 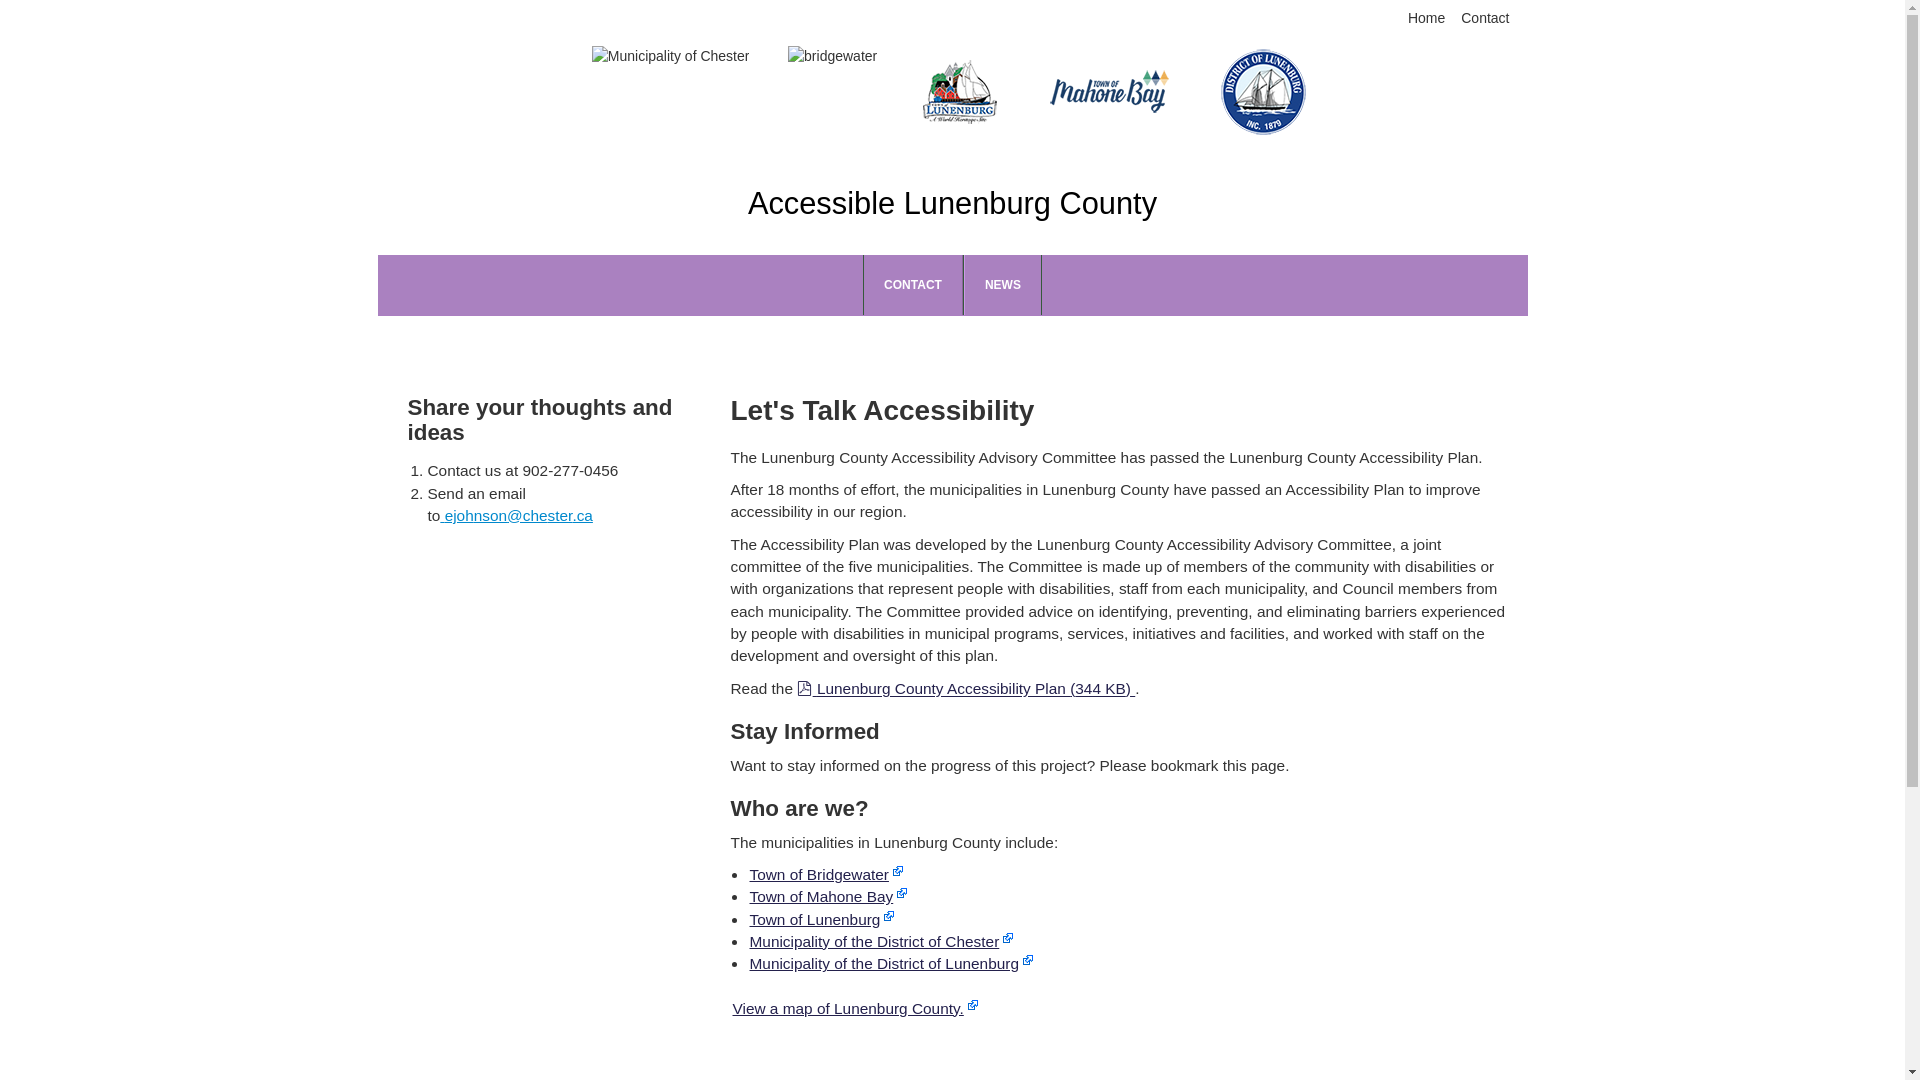 What do you see at coordinates (516, 516) in the screenshot?
I see ` ` at bounding box center [516, 516].